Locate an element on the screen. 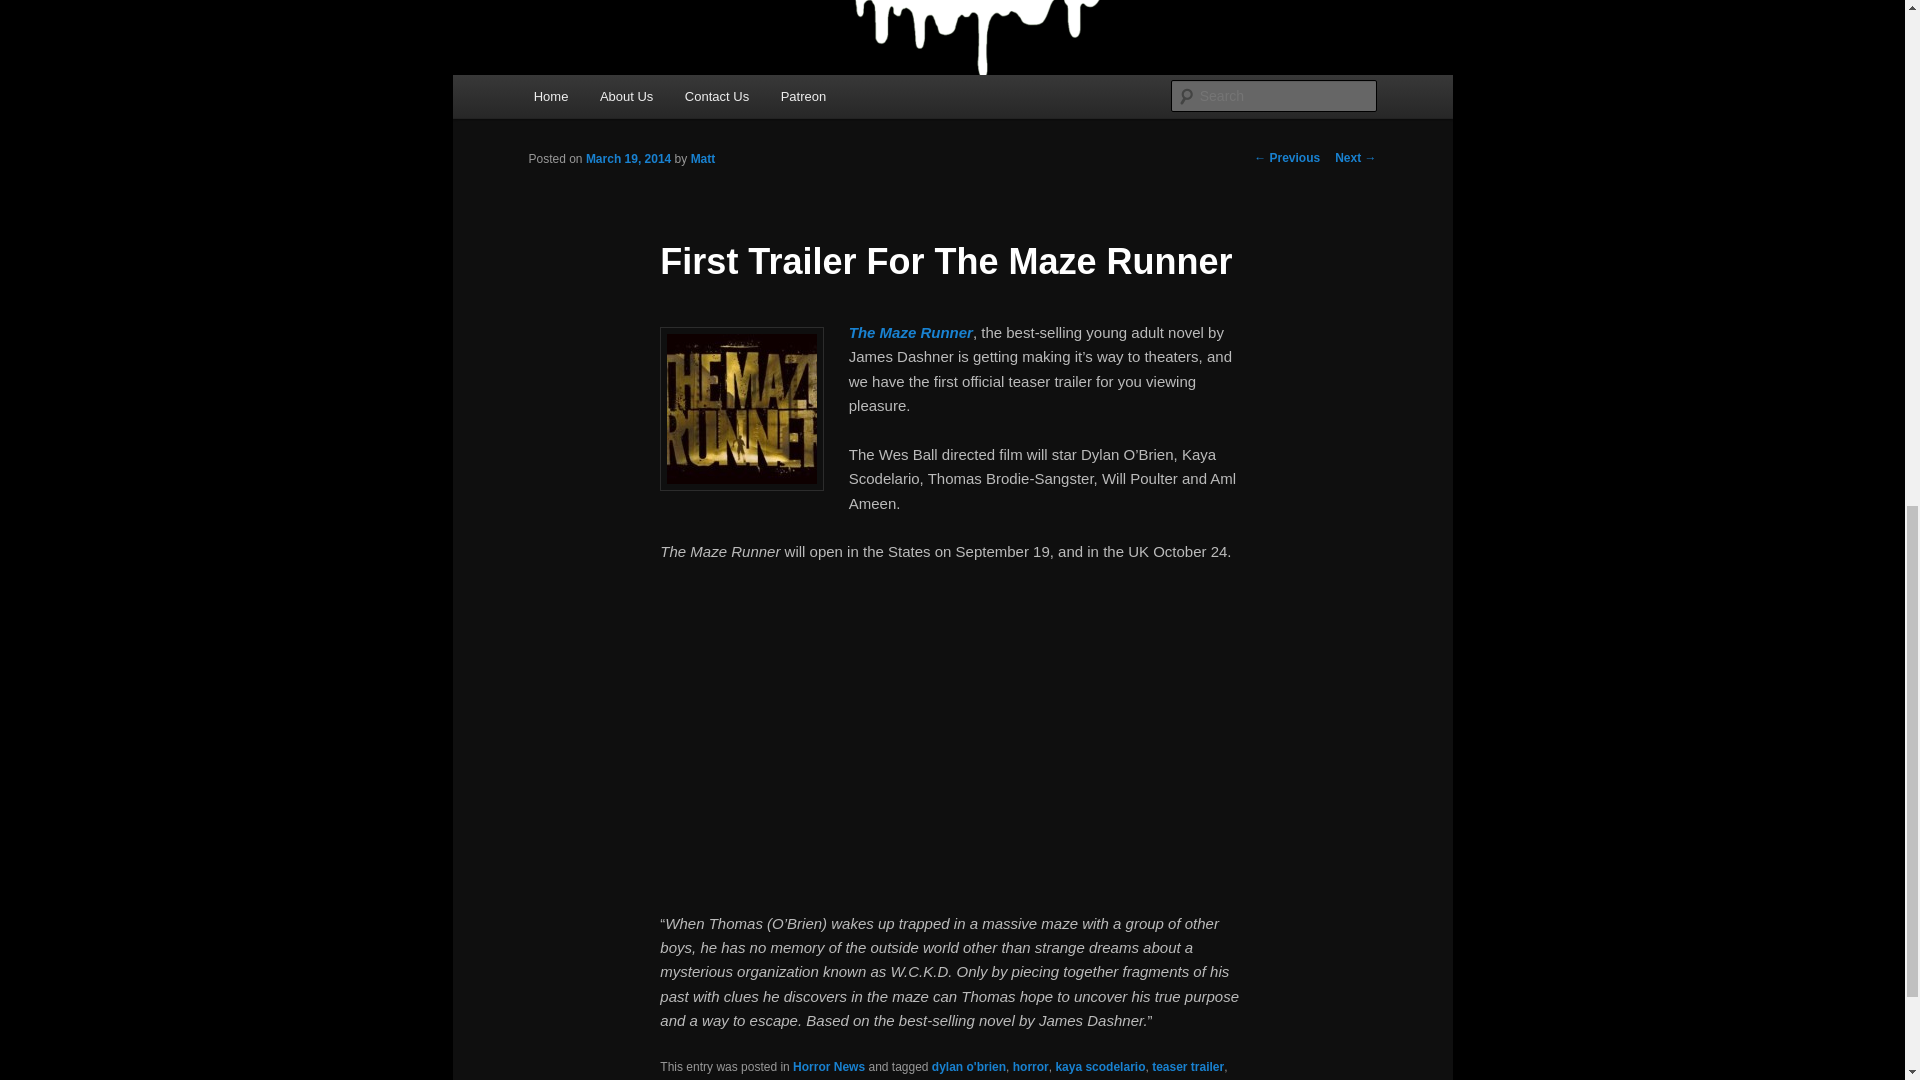 The width and height of the screenshot is (1920, 1080). Contact Us is located at coordinates (716, 96).